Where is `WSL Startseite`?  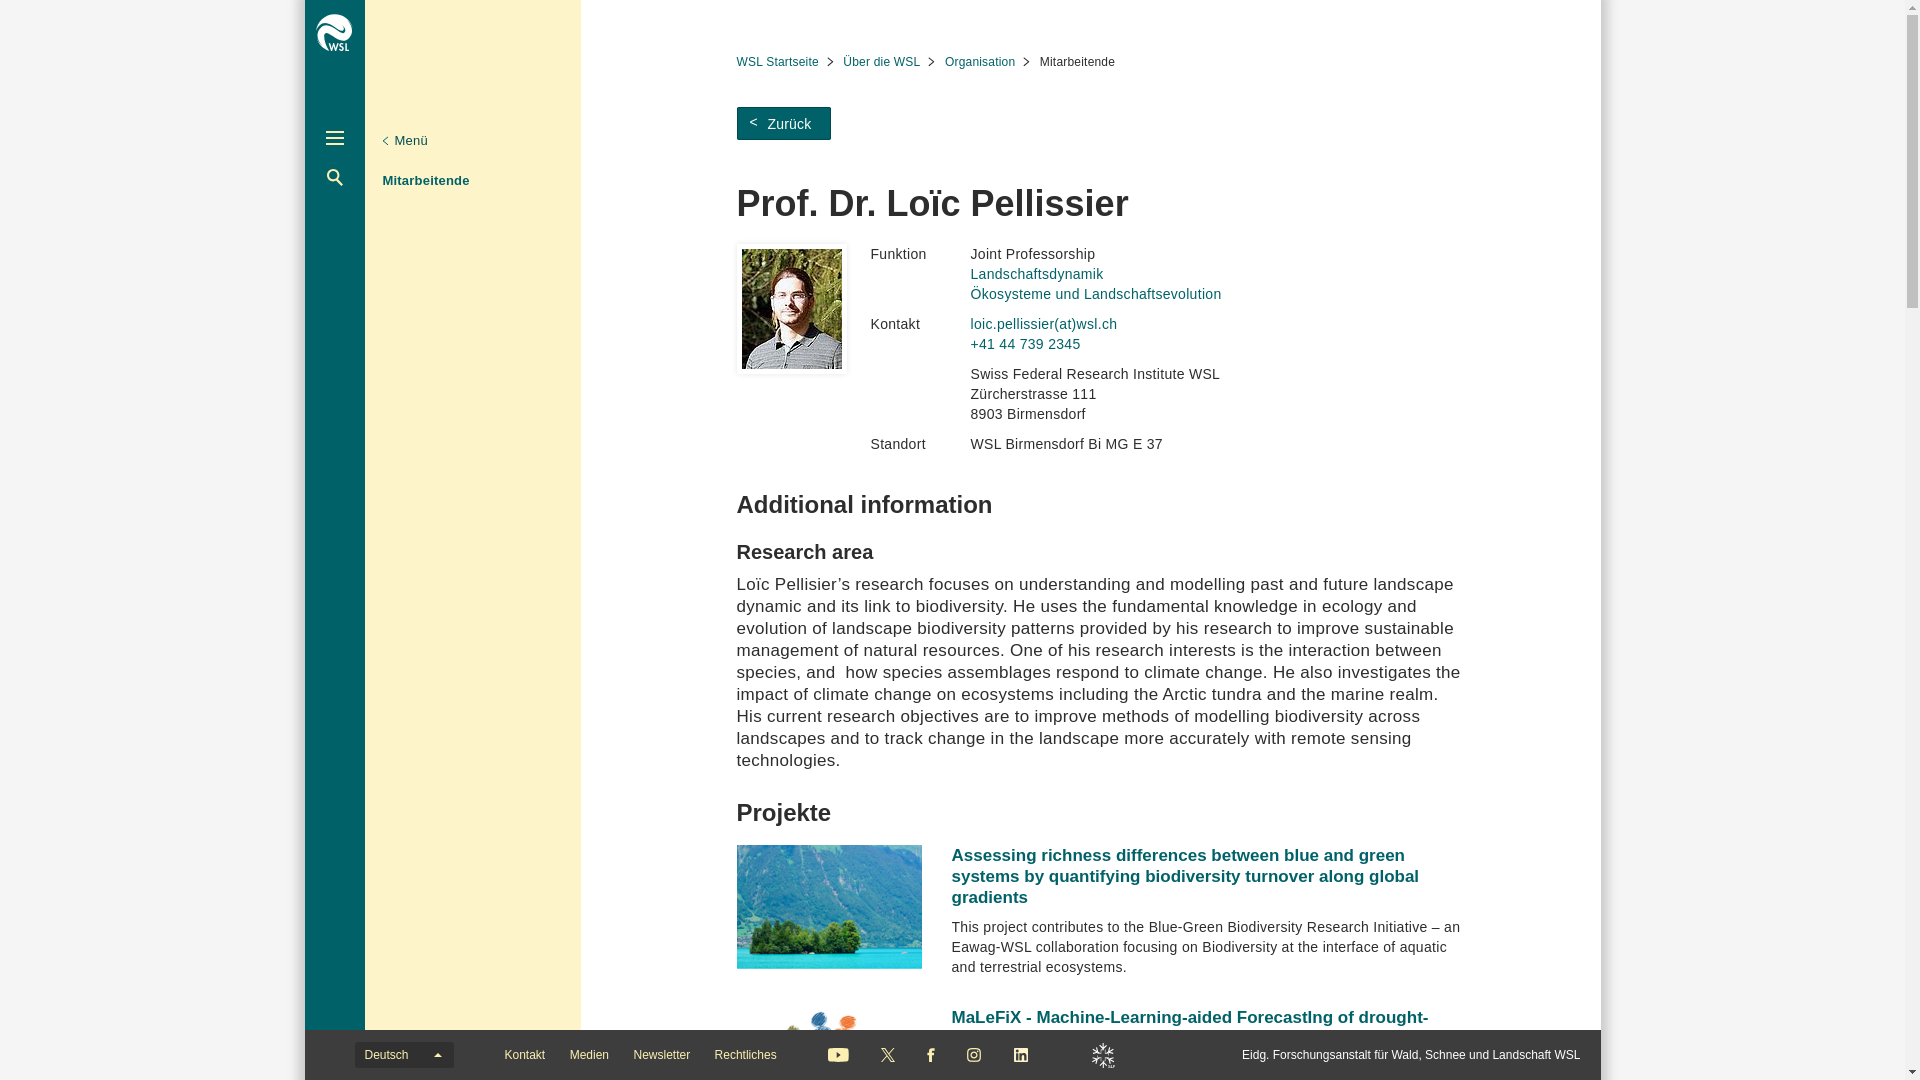
WSL Startseite is located at coordinates (784, 62).